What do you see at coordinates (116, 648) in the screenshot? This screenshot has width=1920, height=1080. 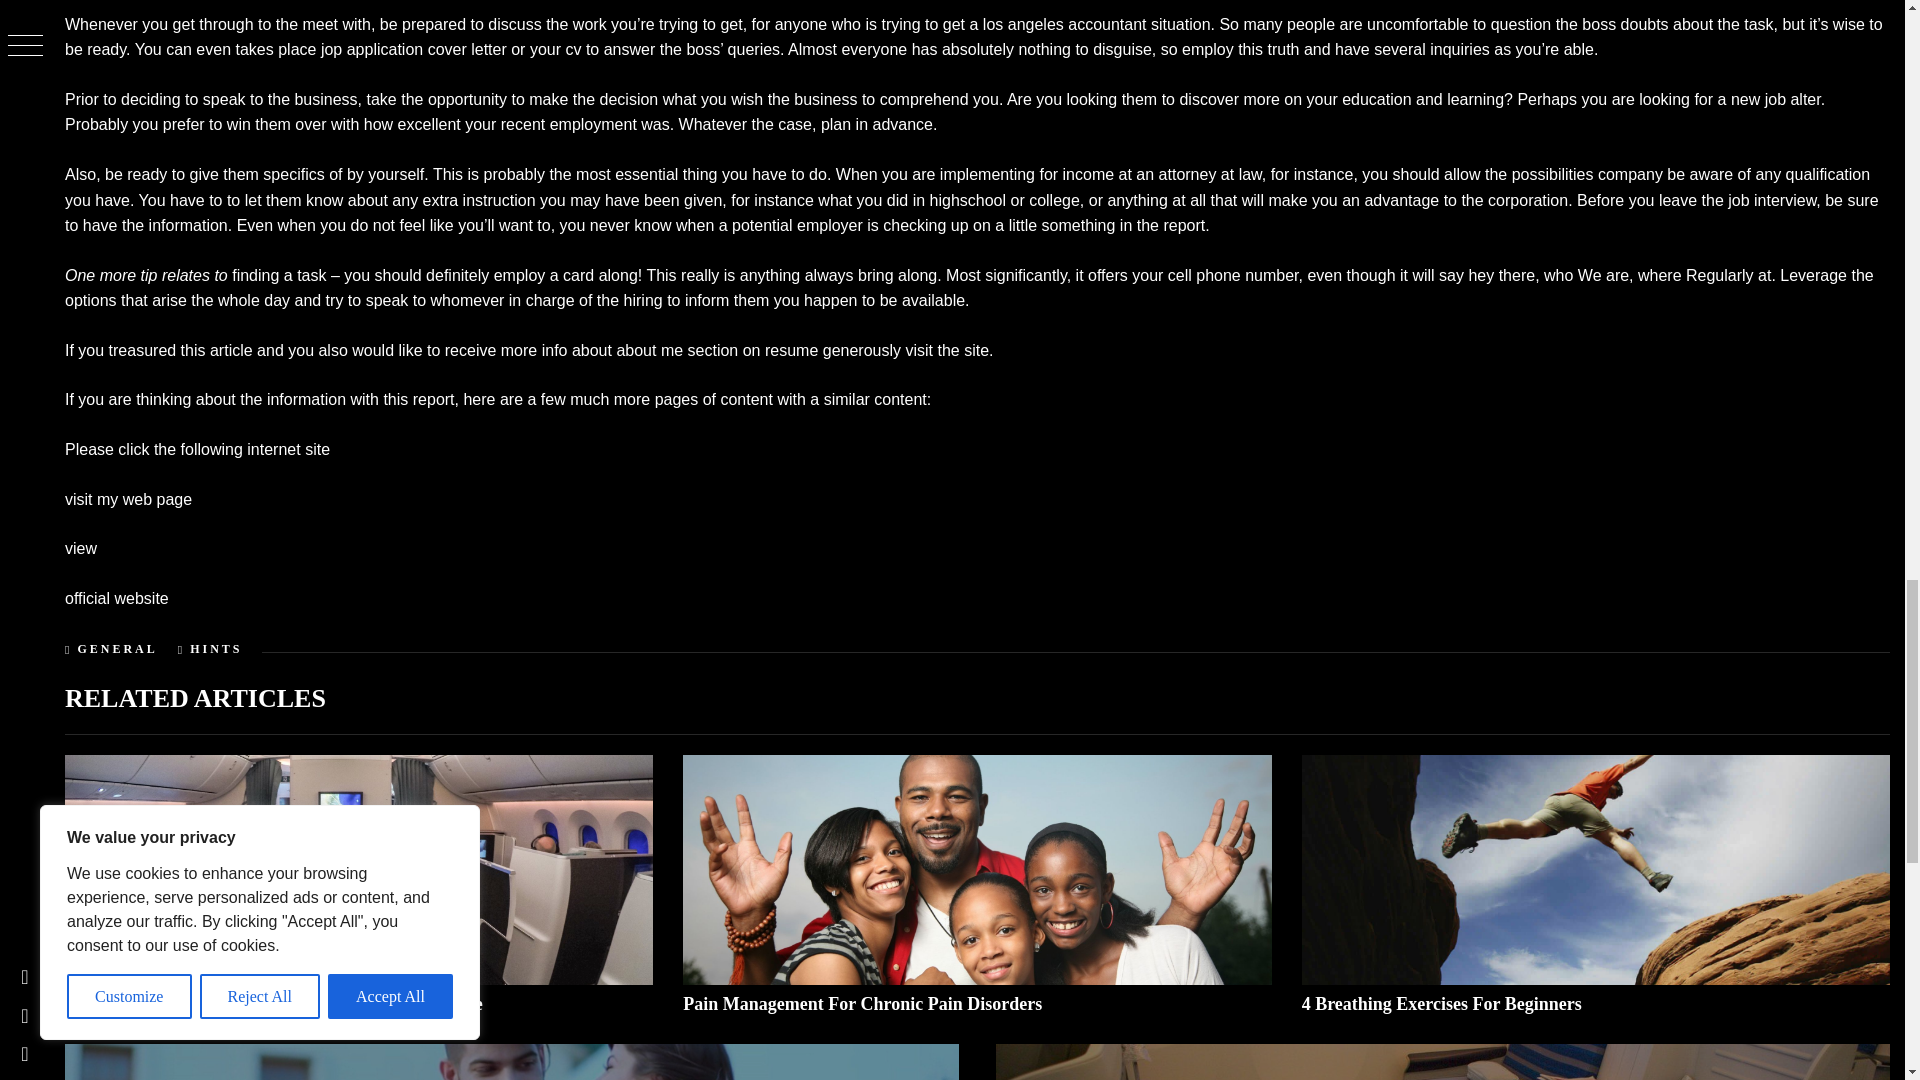 I see `GENERAL` at bounding box center [116, 648].